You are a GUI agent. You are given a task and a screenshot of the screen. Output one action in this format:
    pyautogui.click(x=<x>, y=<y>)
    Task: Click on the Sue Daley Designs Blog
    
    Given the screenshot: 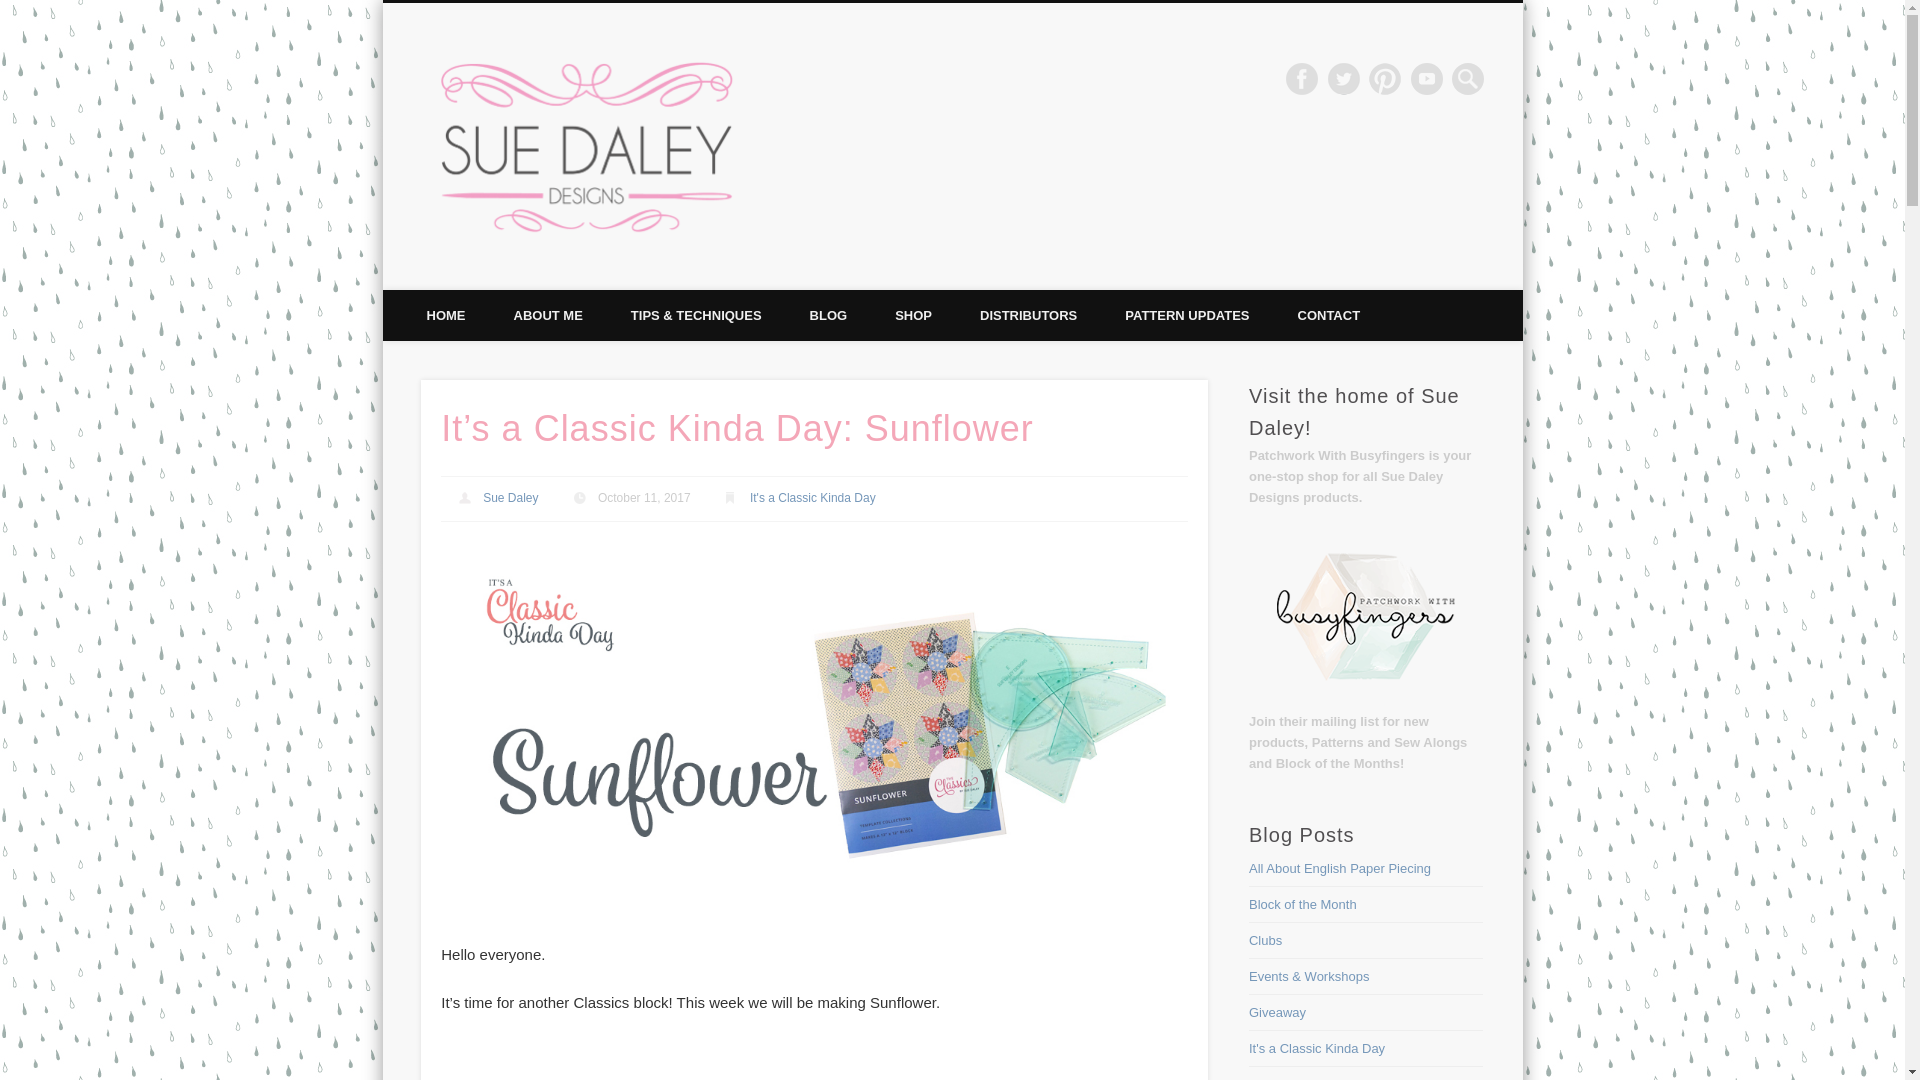 What is the action you would take?
    pyautogui.click(x=936, y=78)
    